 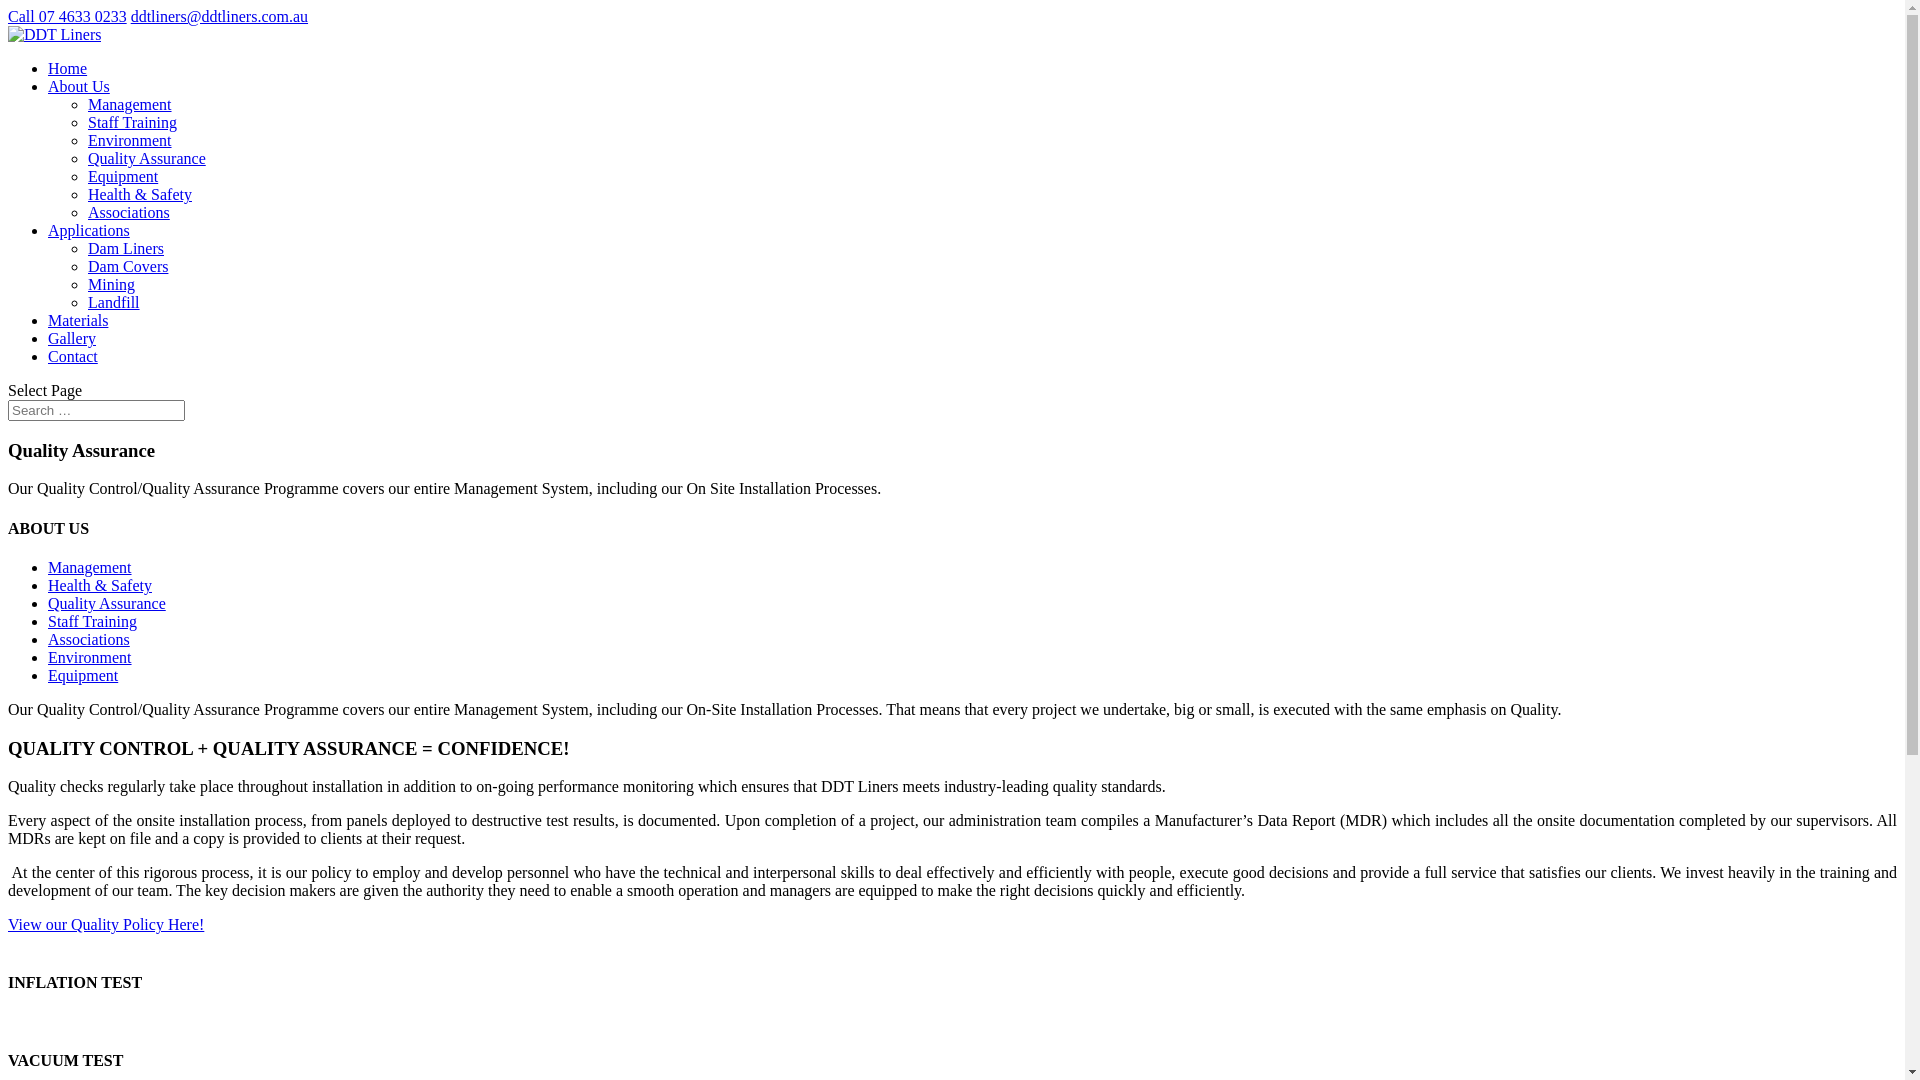 What do you see at coordinates (89, 230) in the screenshot?
I see `Applications` at bounding box center [89, 230].